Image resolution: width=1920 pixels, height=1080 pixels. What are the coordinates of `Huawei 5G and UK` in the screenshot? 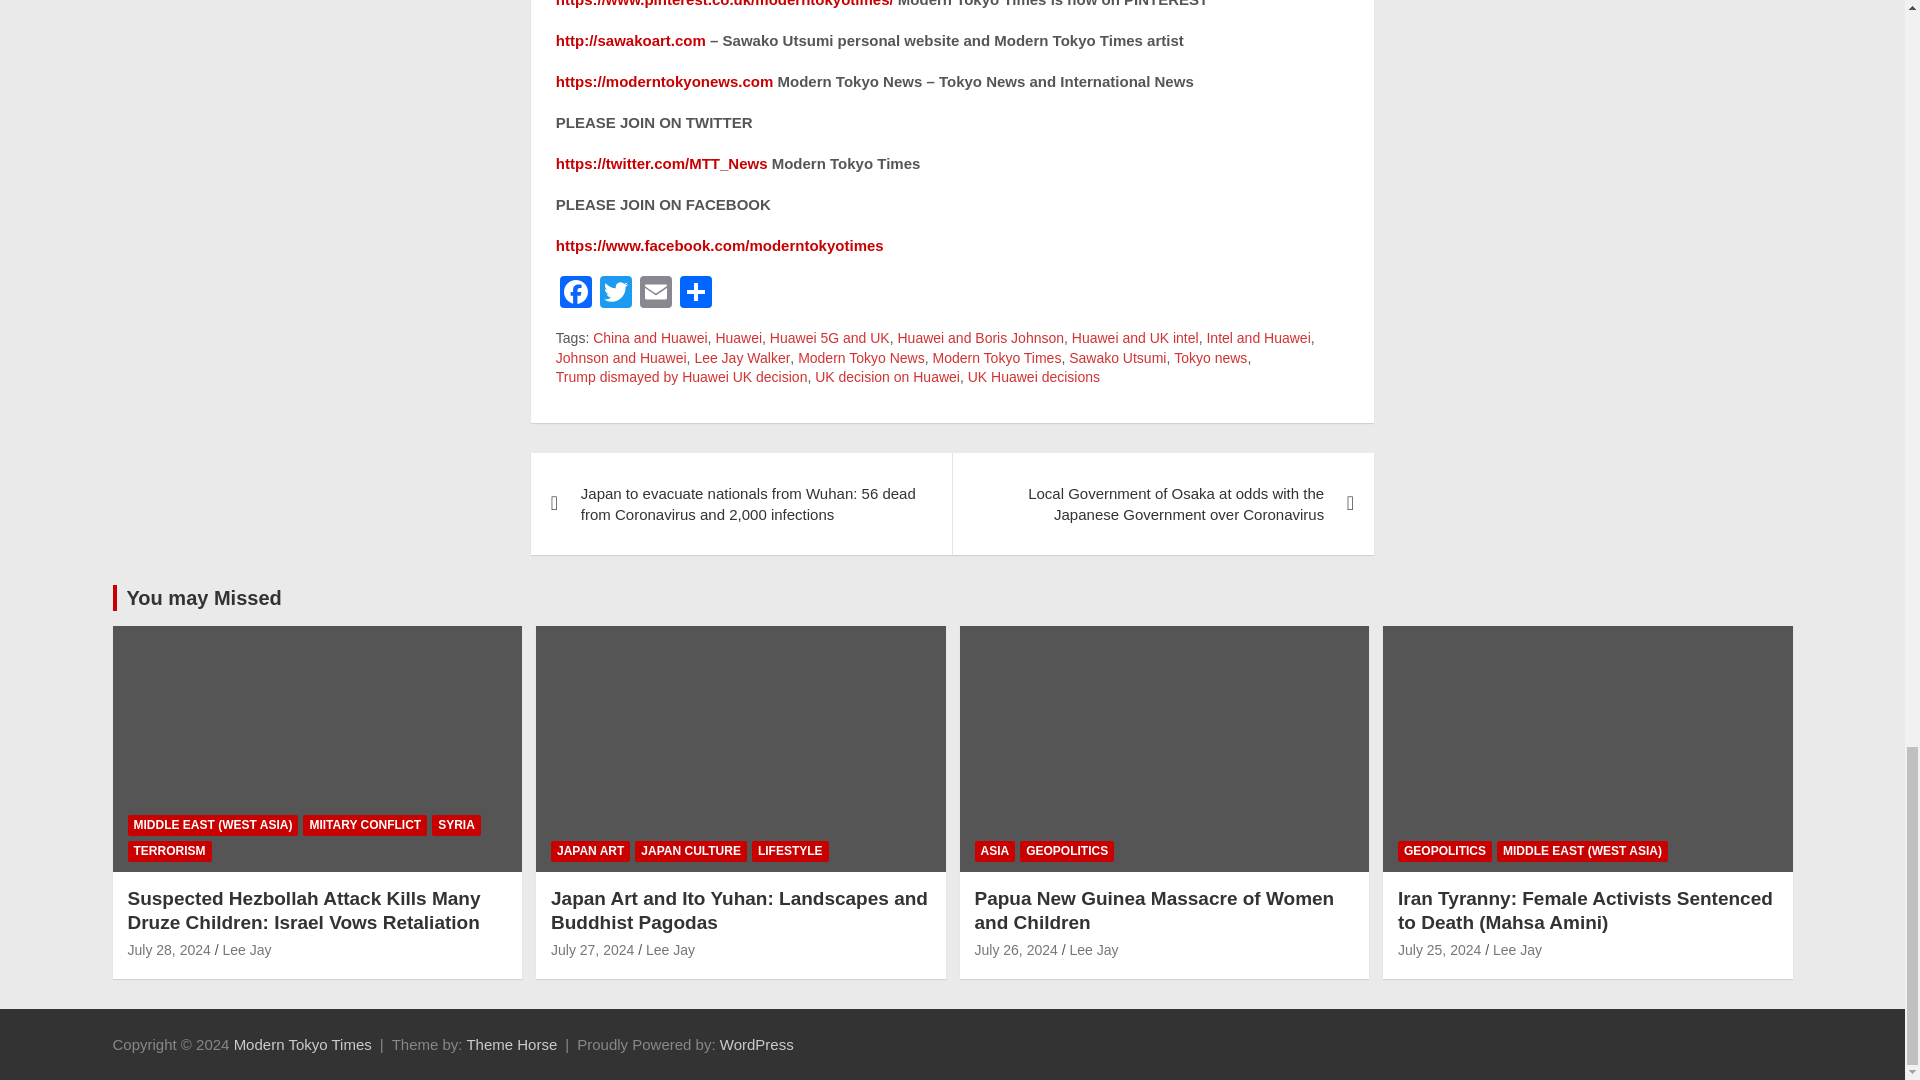 It's located at (830, 338).